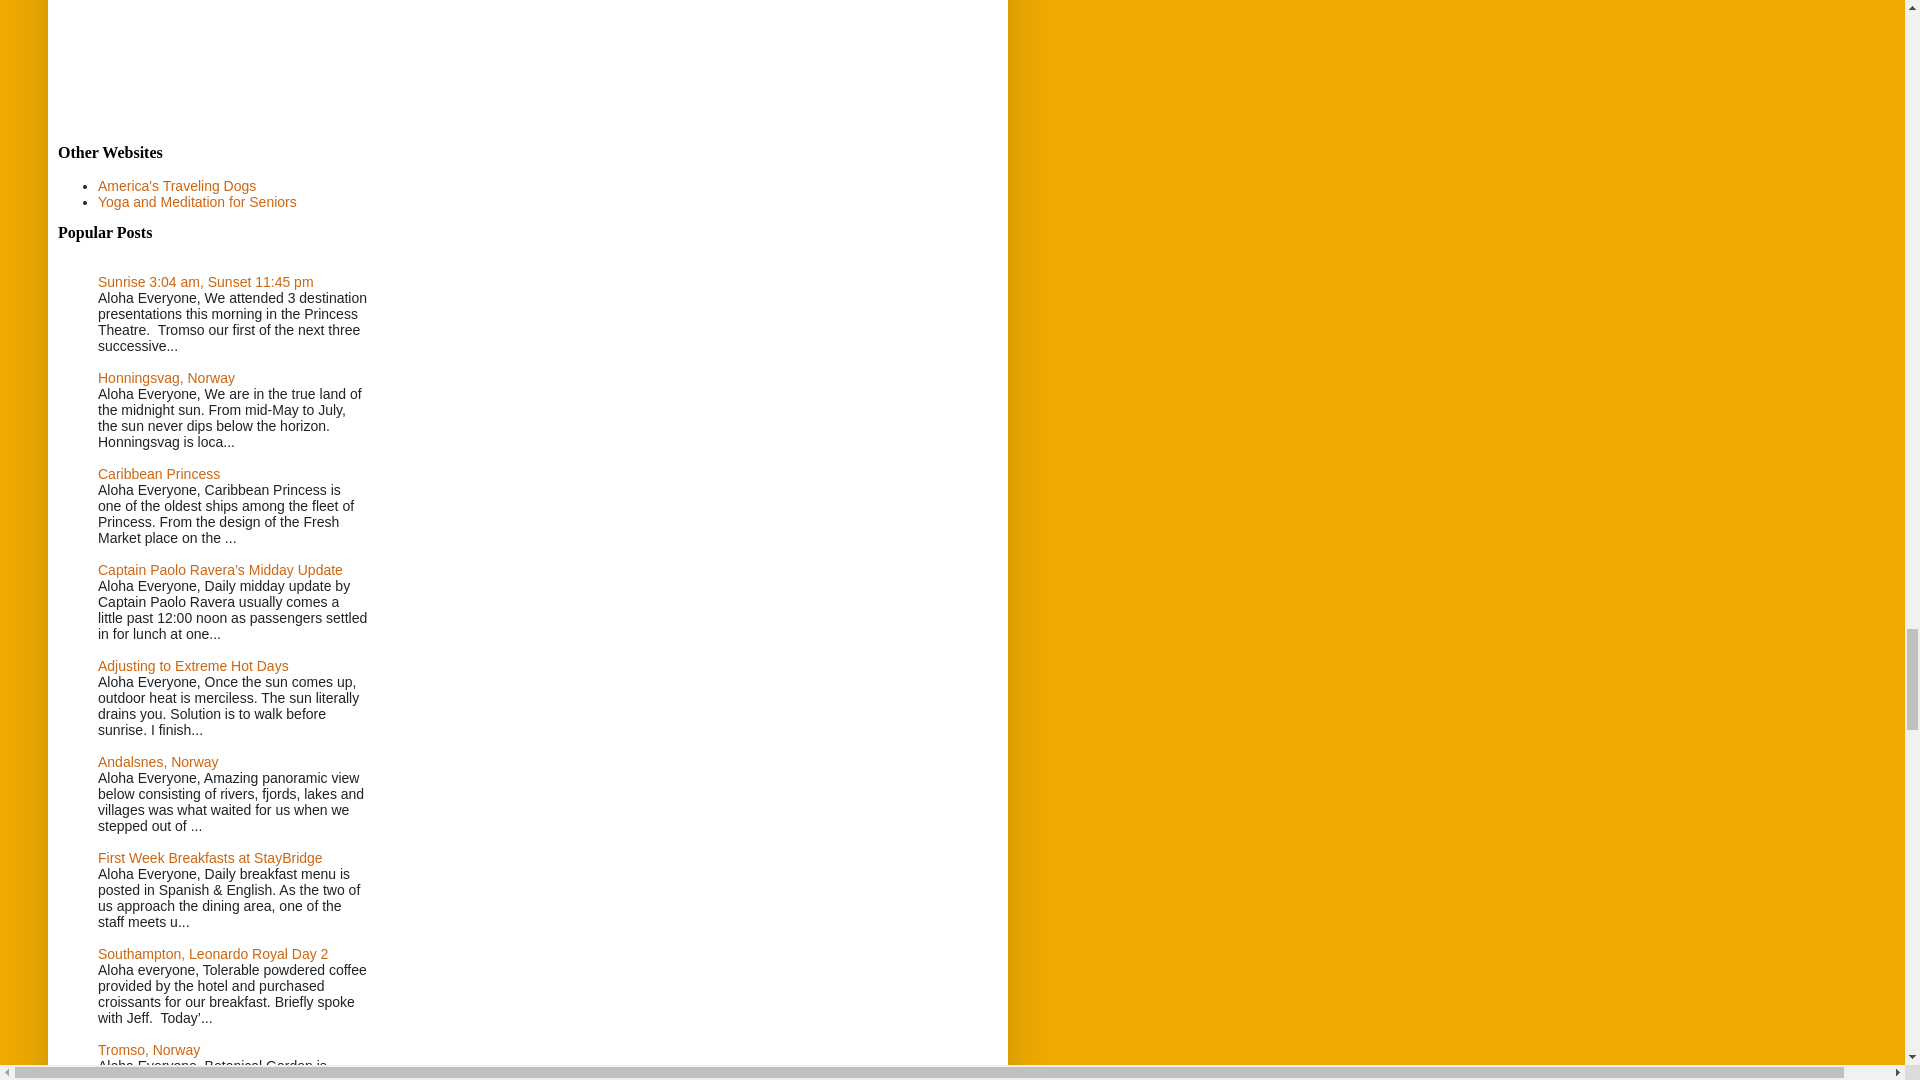 The image size is (1920, 1080). I want to click on Honningsvag, Norway, so click(166, 378).